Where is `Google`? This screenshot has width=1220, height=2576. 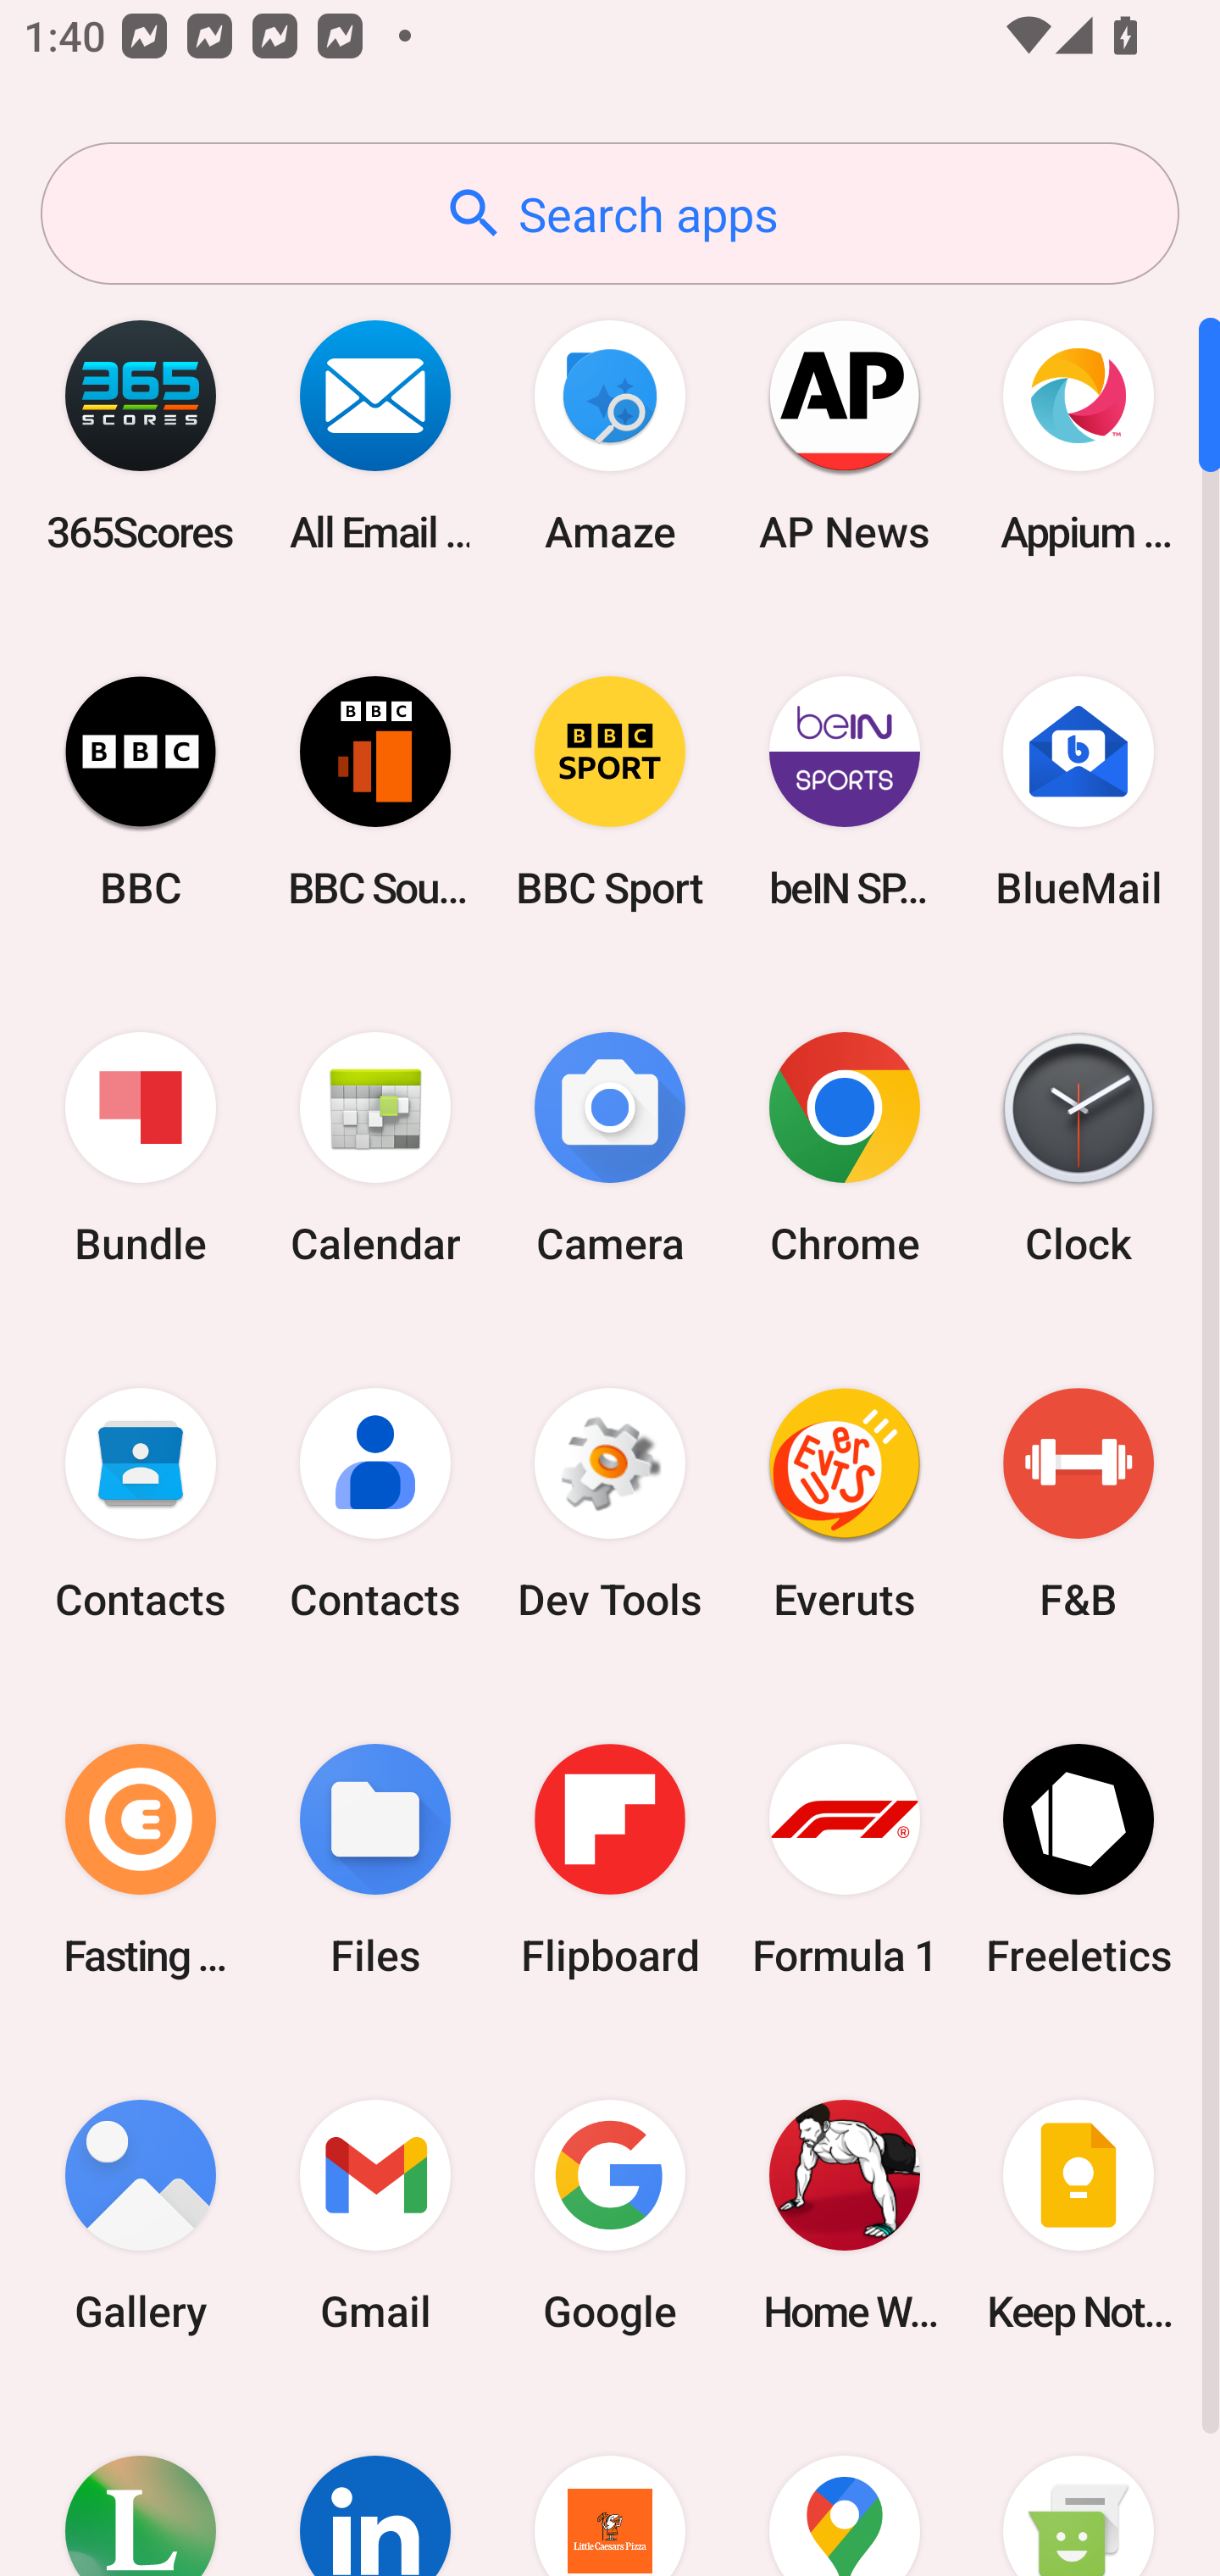
Google is located at coordinates (610, 2215).